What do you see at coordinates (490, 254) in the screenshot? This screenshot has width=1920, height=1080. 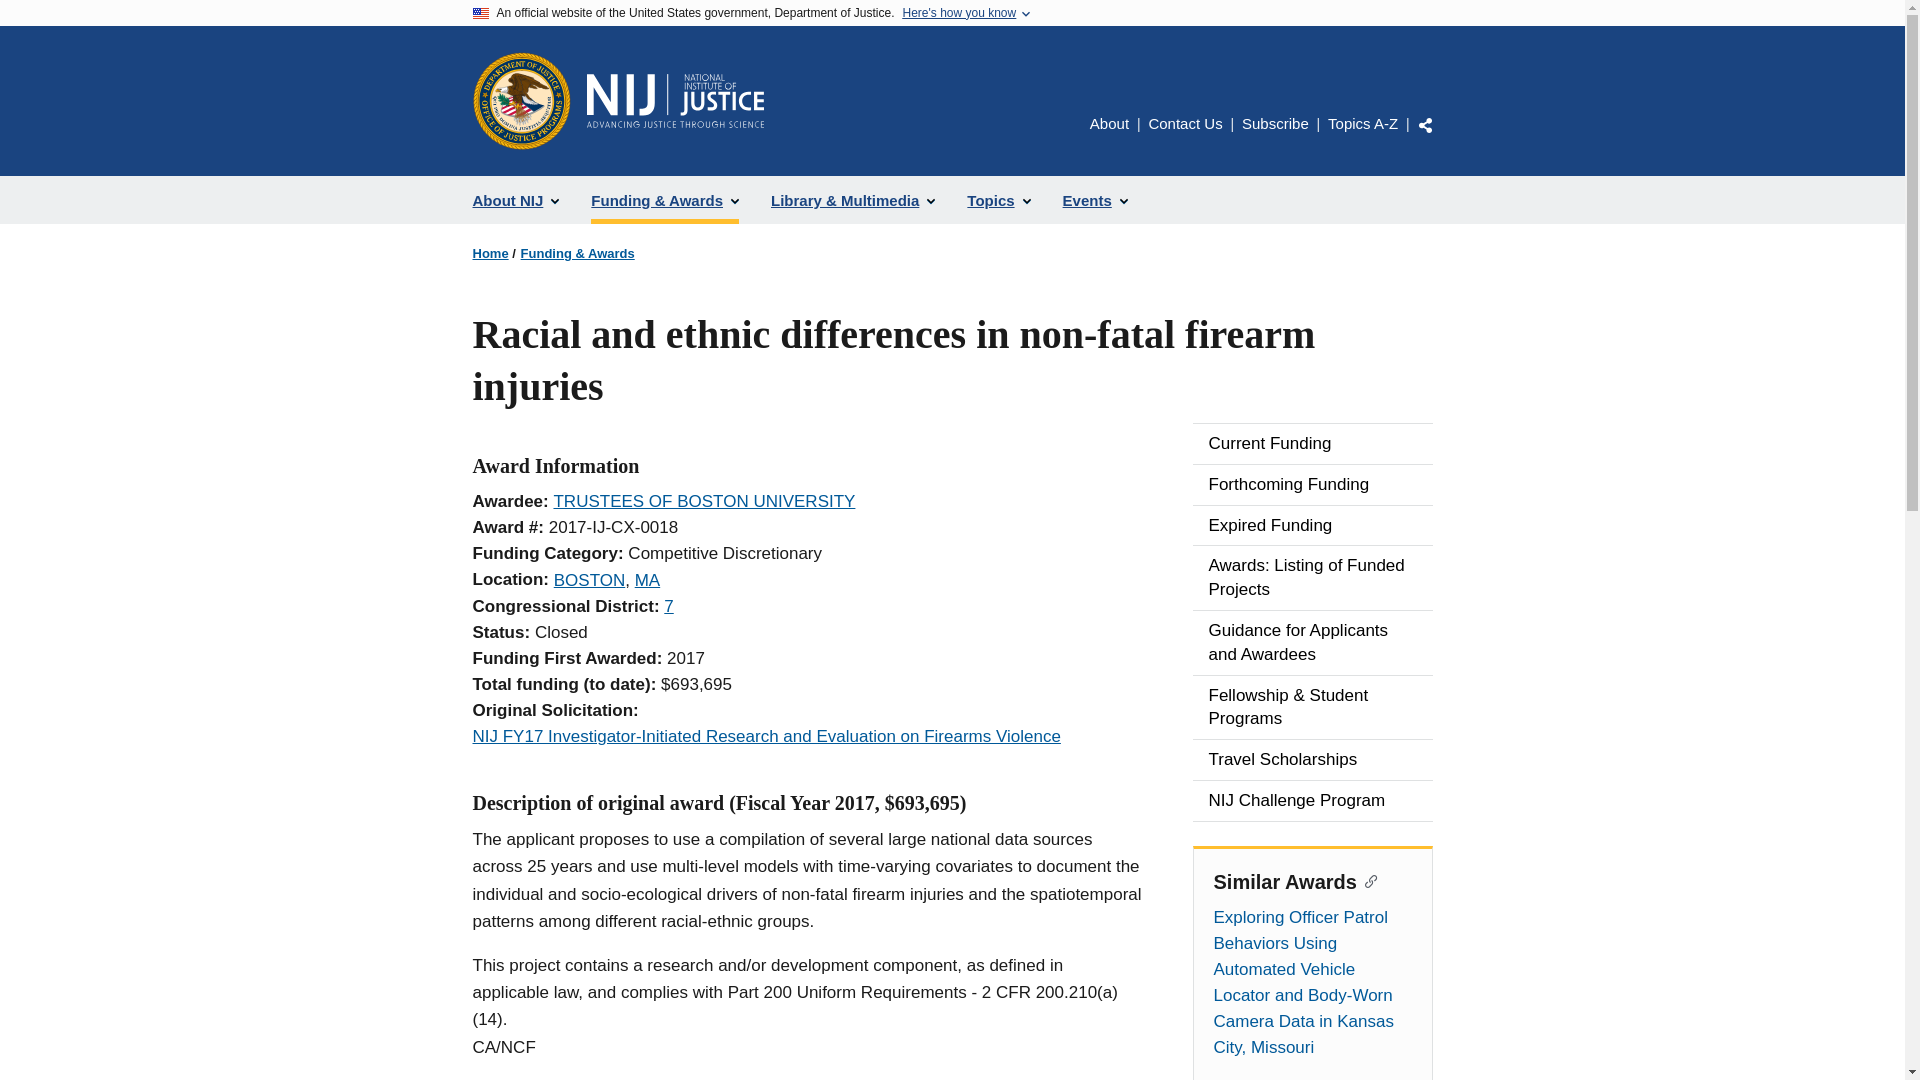 I see `Home` at bounding box center [490, 254].